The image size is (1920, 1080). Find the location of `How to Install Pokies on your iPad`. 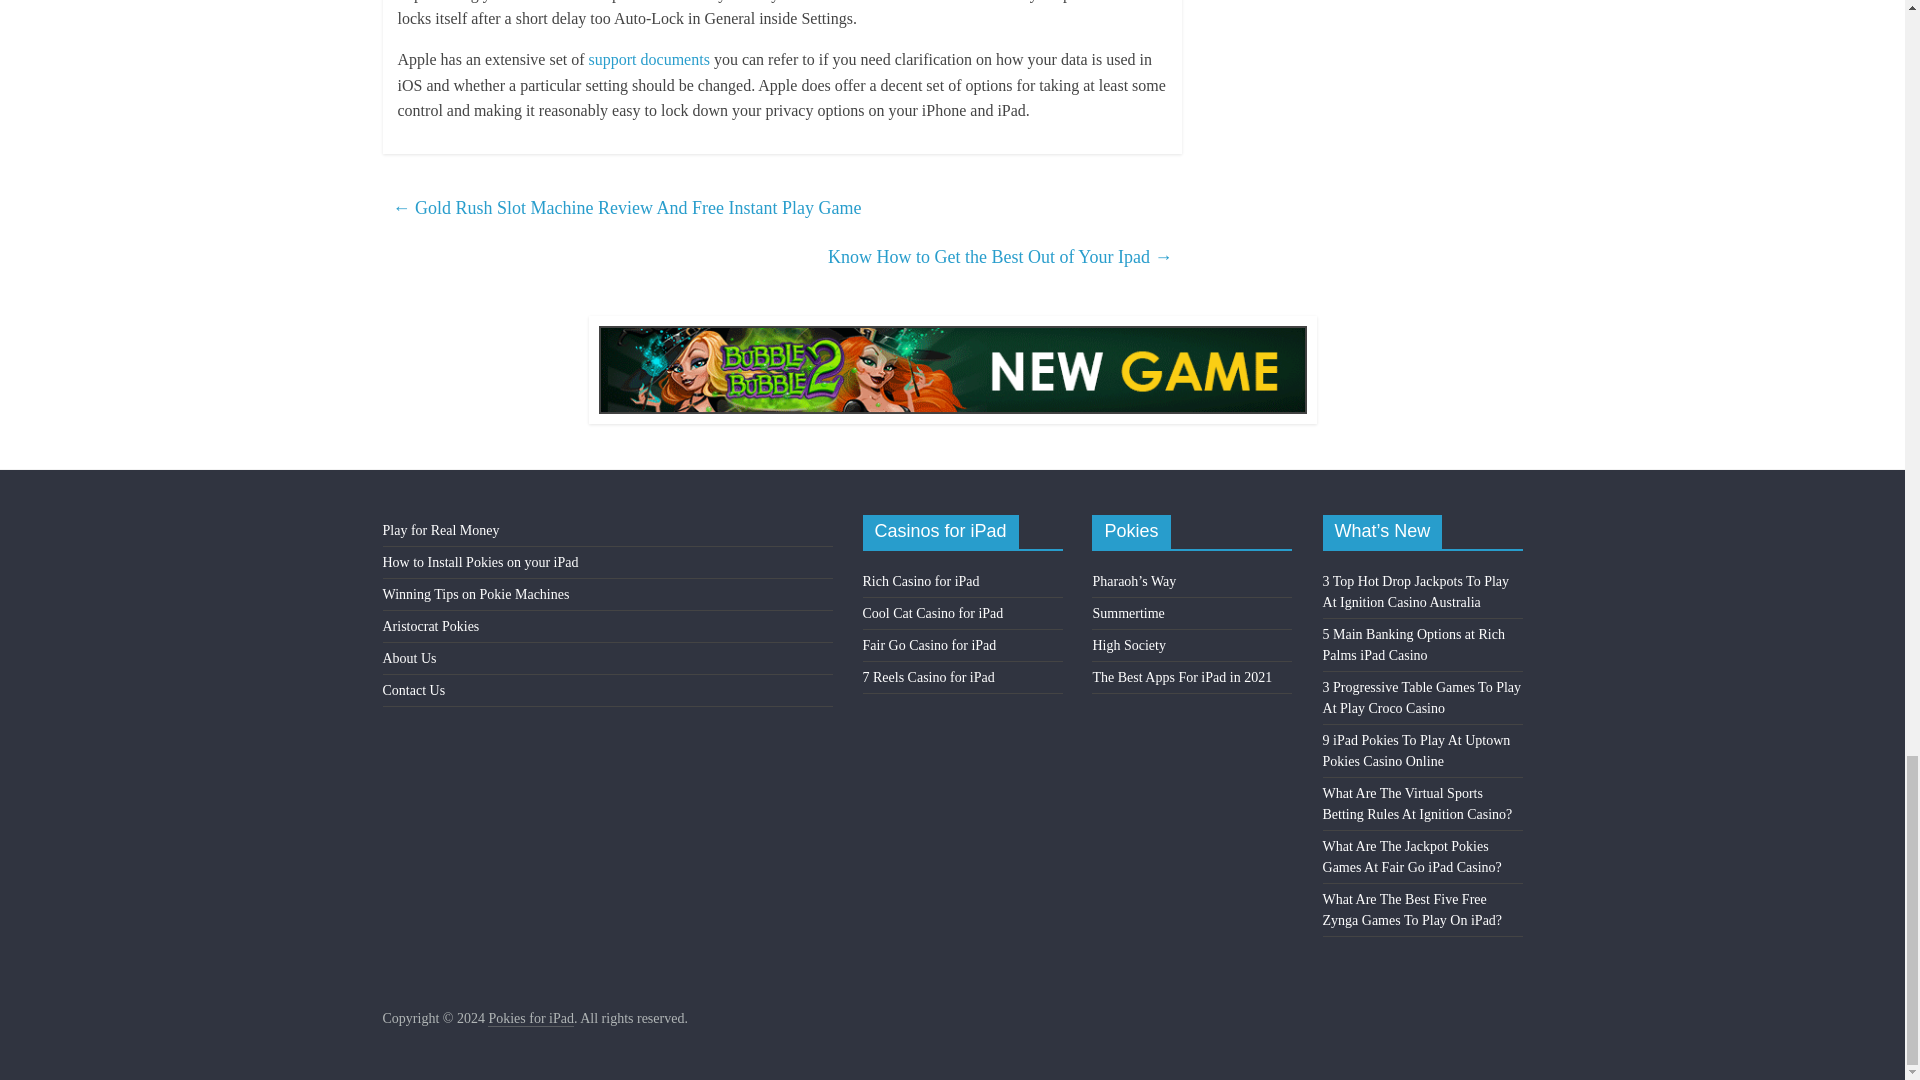

How to Install Pokies on your iPad is located at coordinates (480, 562).